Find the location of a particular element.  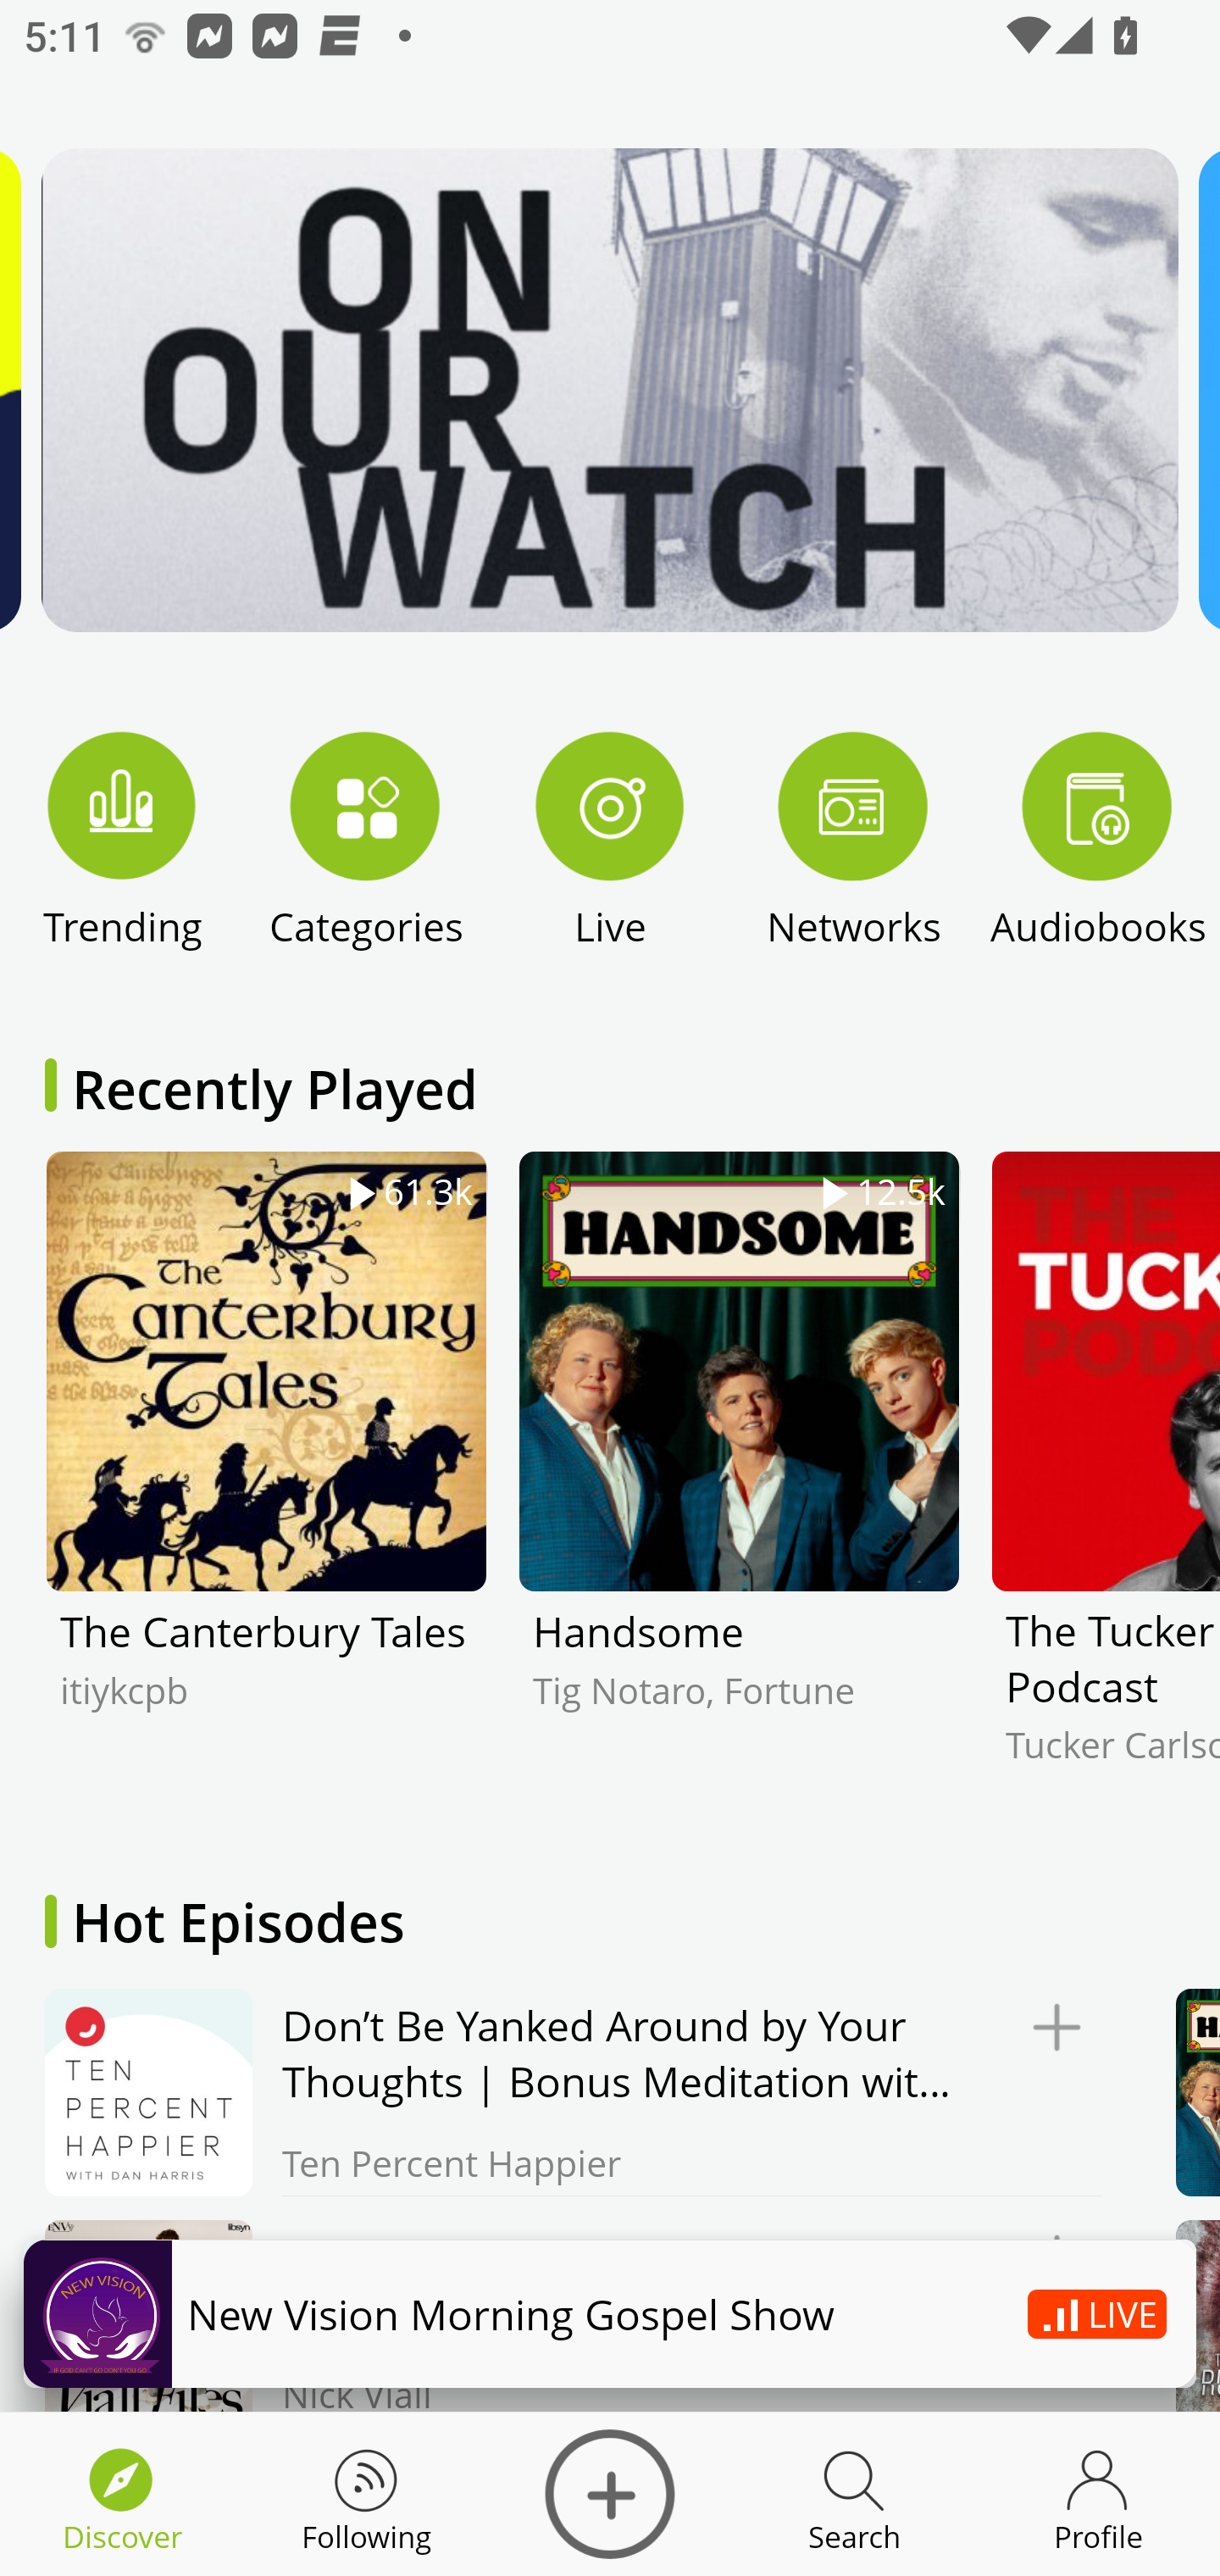

The Tucker Carlson Podcast Tucker Carlson is located at coordinates (1105, 1482).